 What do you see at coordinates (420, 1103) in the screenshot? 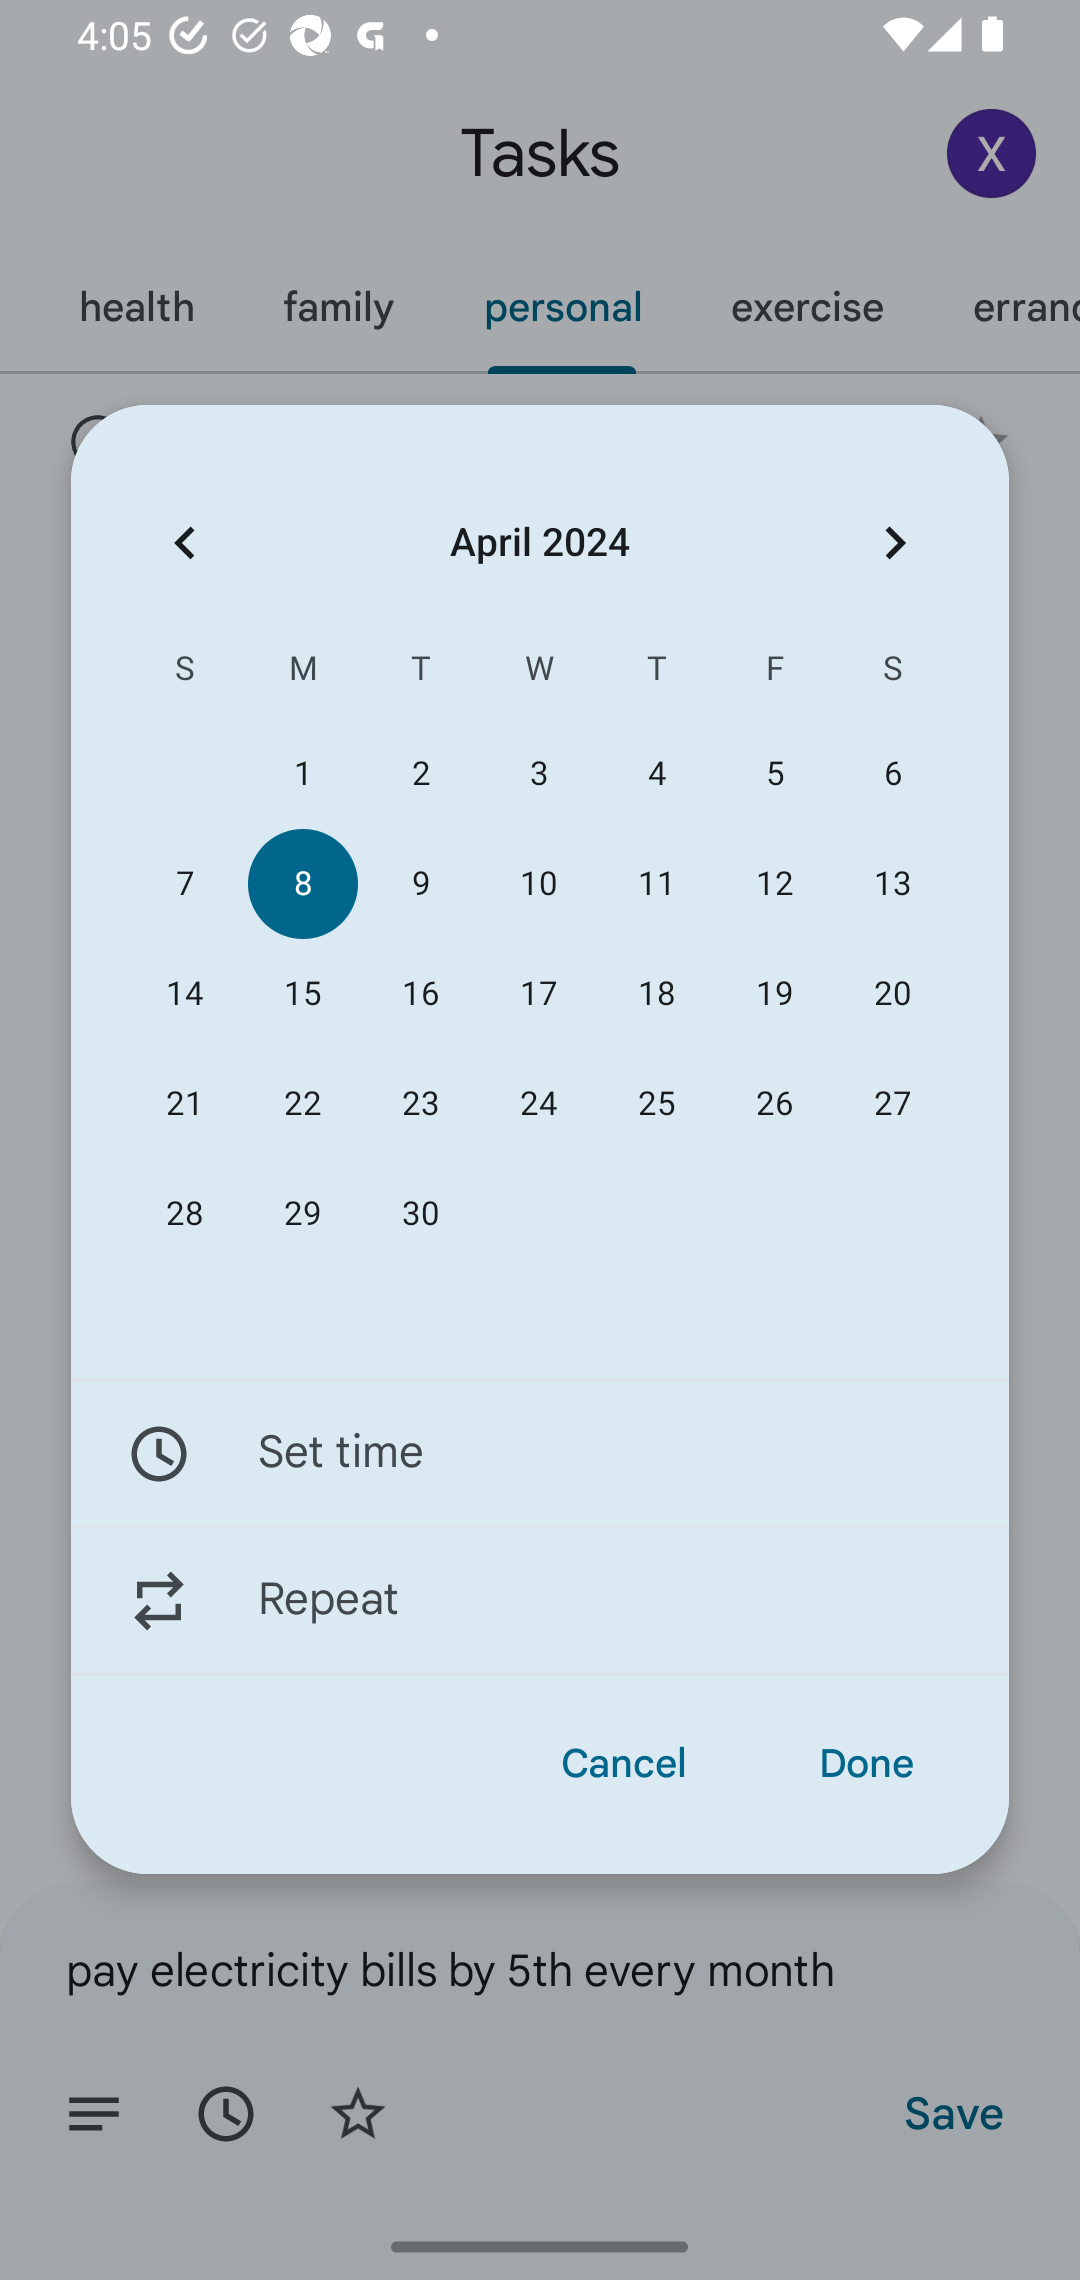
I see `23 23 April 2024` at bounding box center [420, 1103].